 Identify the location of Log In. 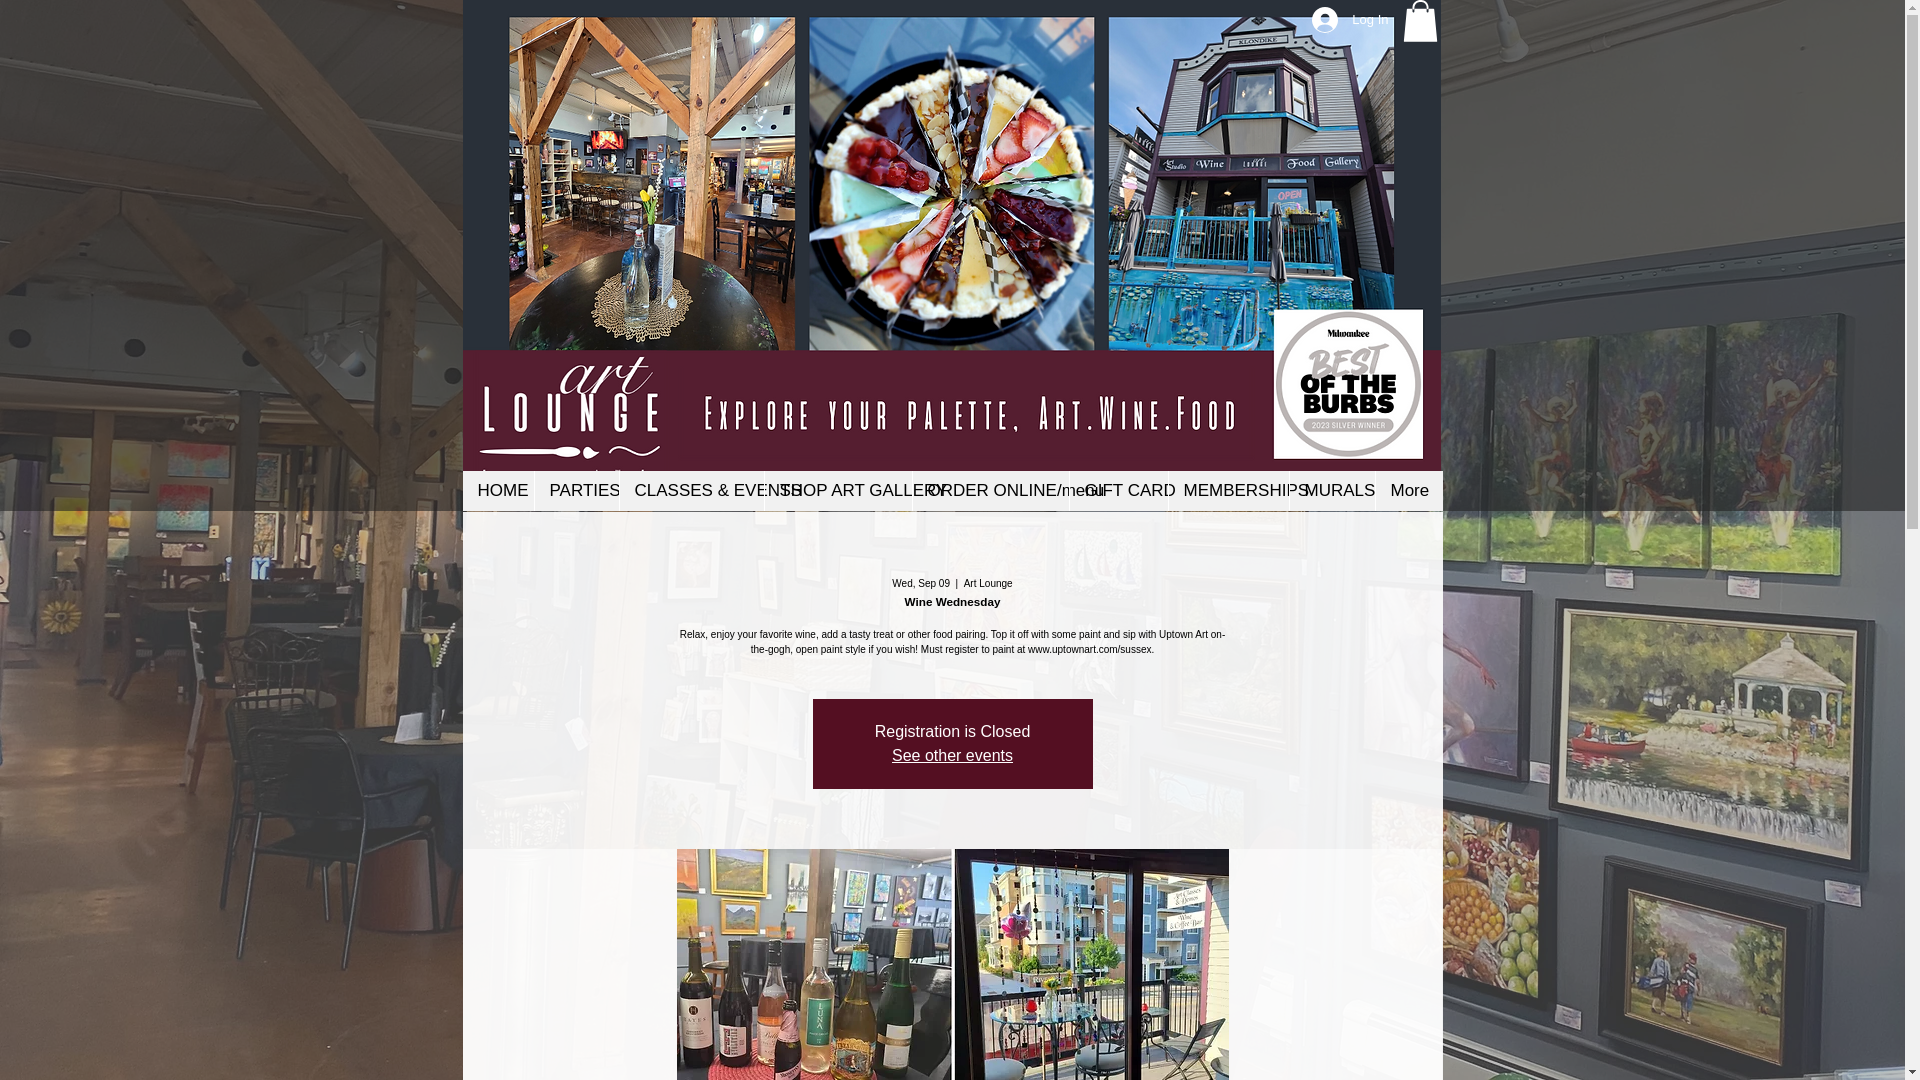
(1349, 20).